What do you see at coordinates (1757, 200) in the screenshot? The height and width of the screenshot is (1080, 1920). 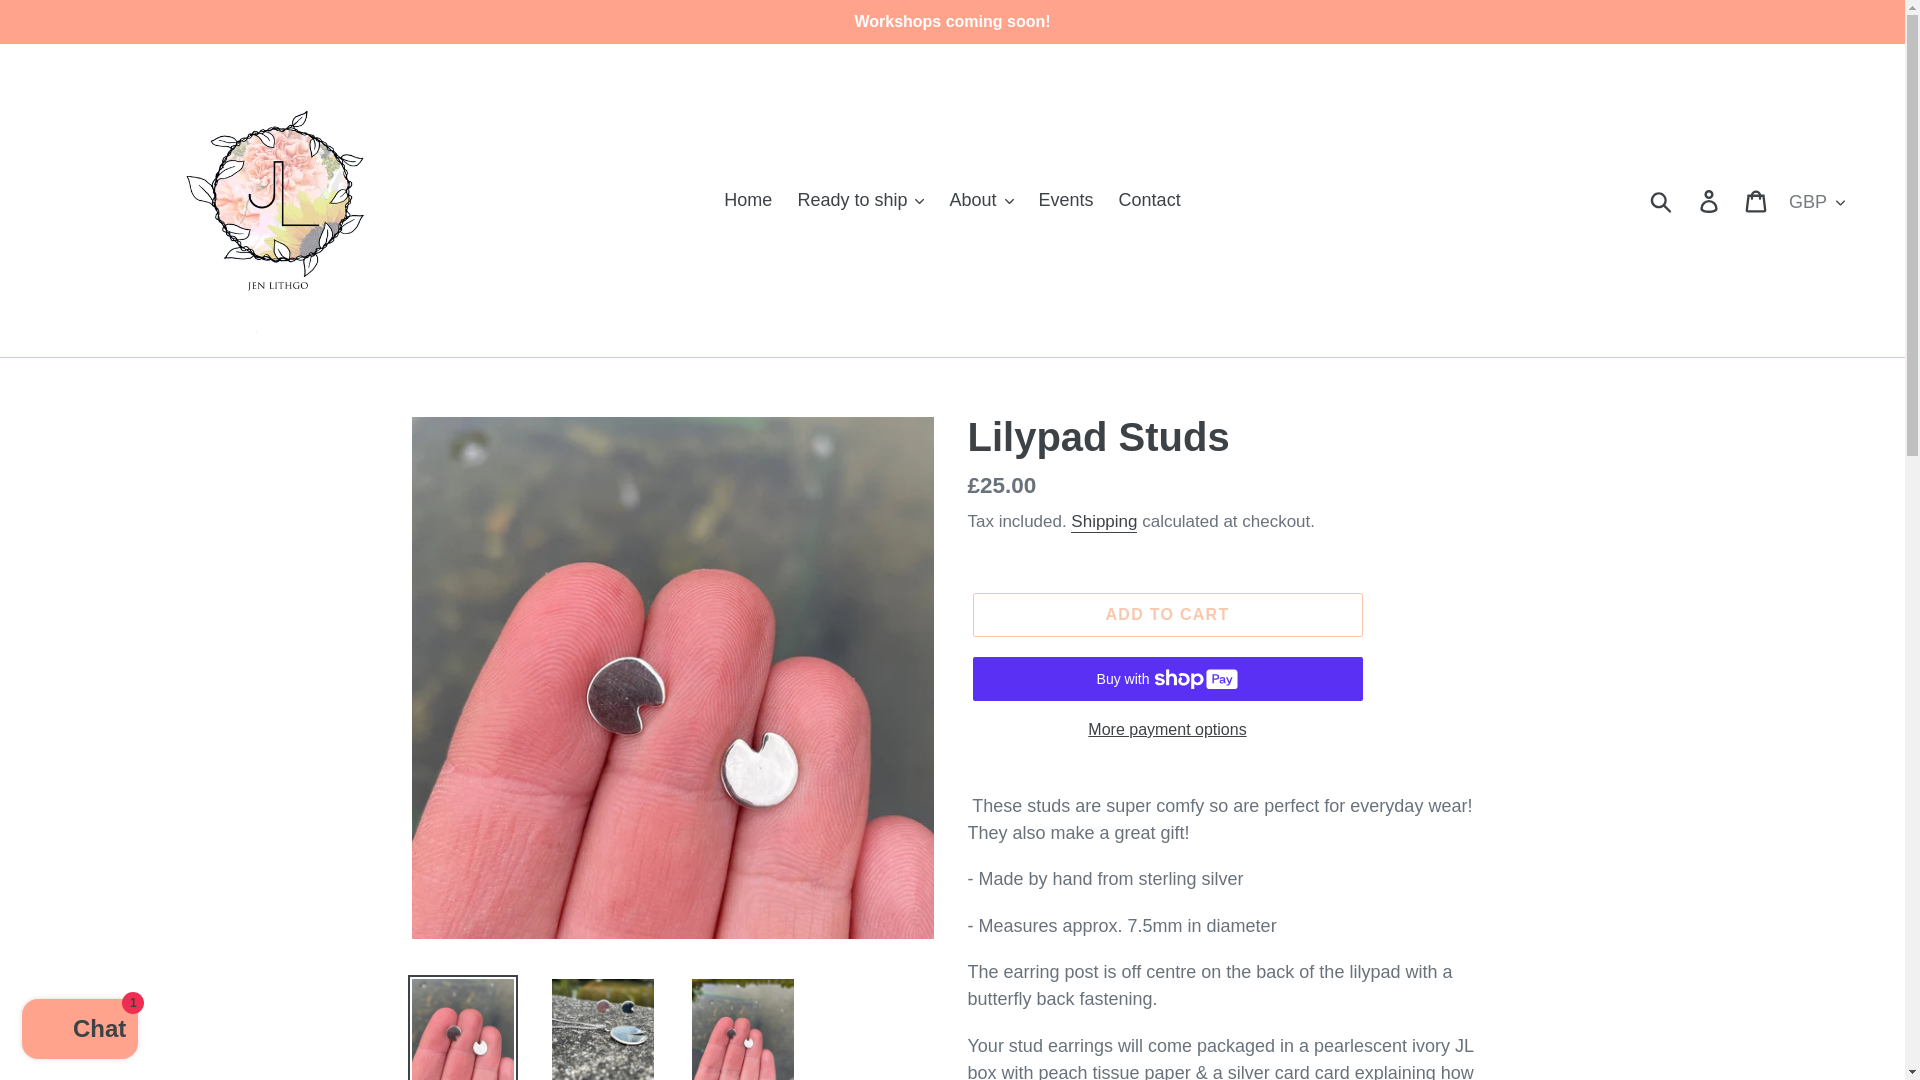 I see `Cart` at bounding box center [1757, 200].